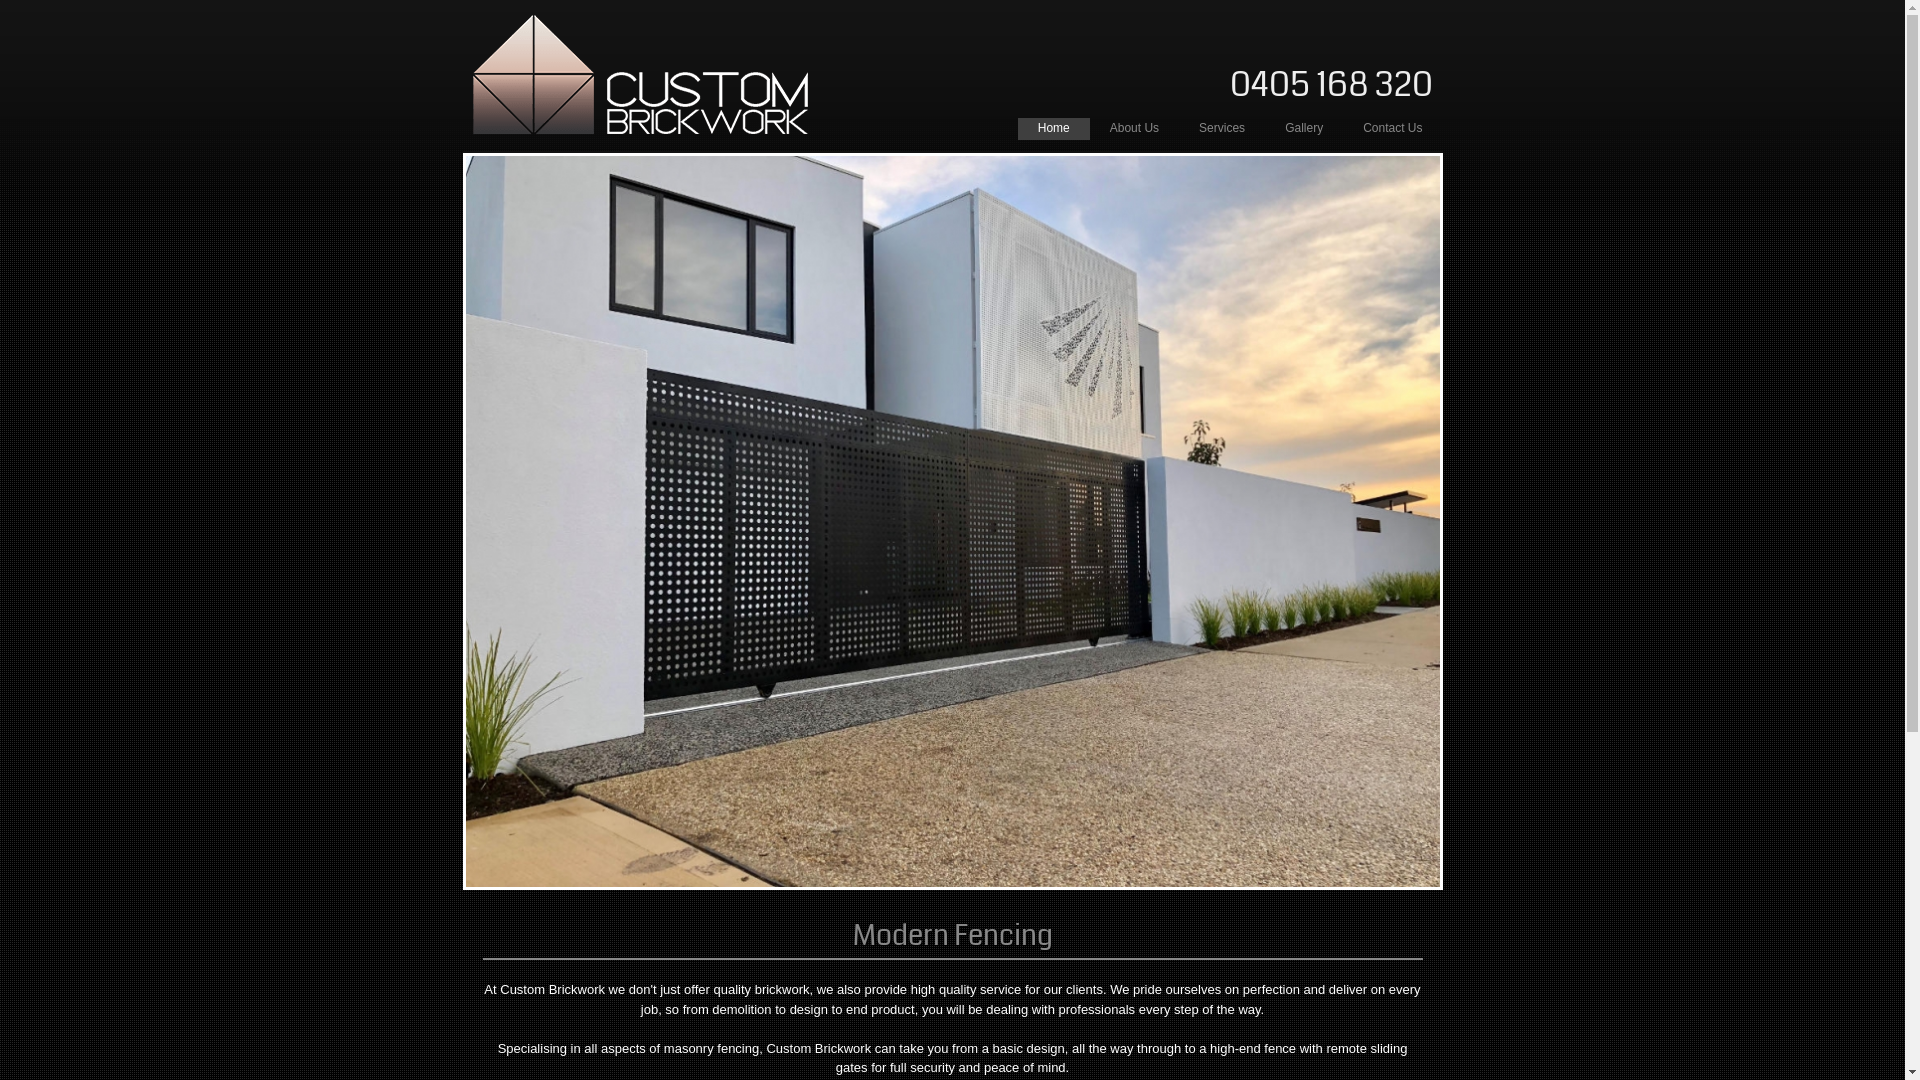 Image resolution: width=1920 pixels, height=1080 pixels. What do you see at coordinates (1222, 129) in the screenshot?
I see `Services` at bounding box center [1222, 129].